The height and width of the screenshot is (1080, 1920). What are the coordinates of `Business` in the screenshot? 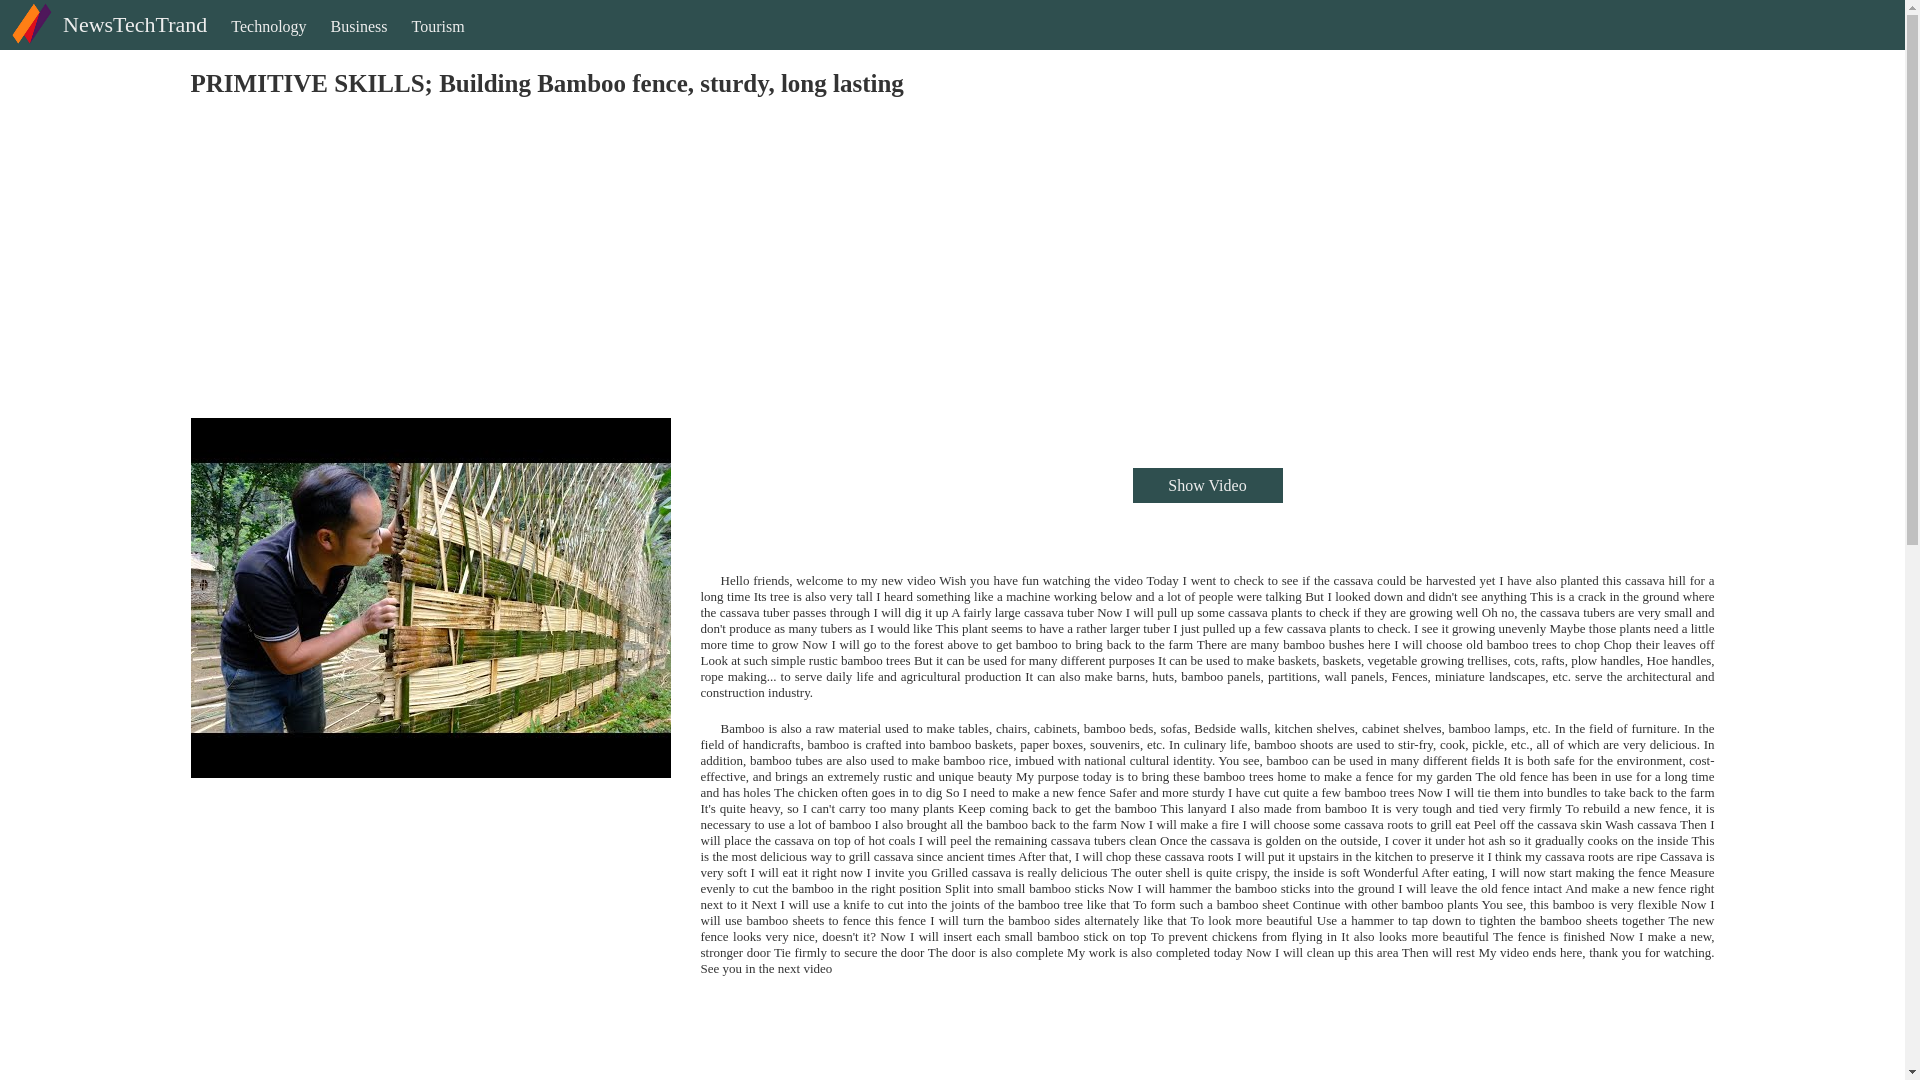 It's located at (358, 43).